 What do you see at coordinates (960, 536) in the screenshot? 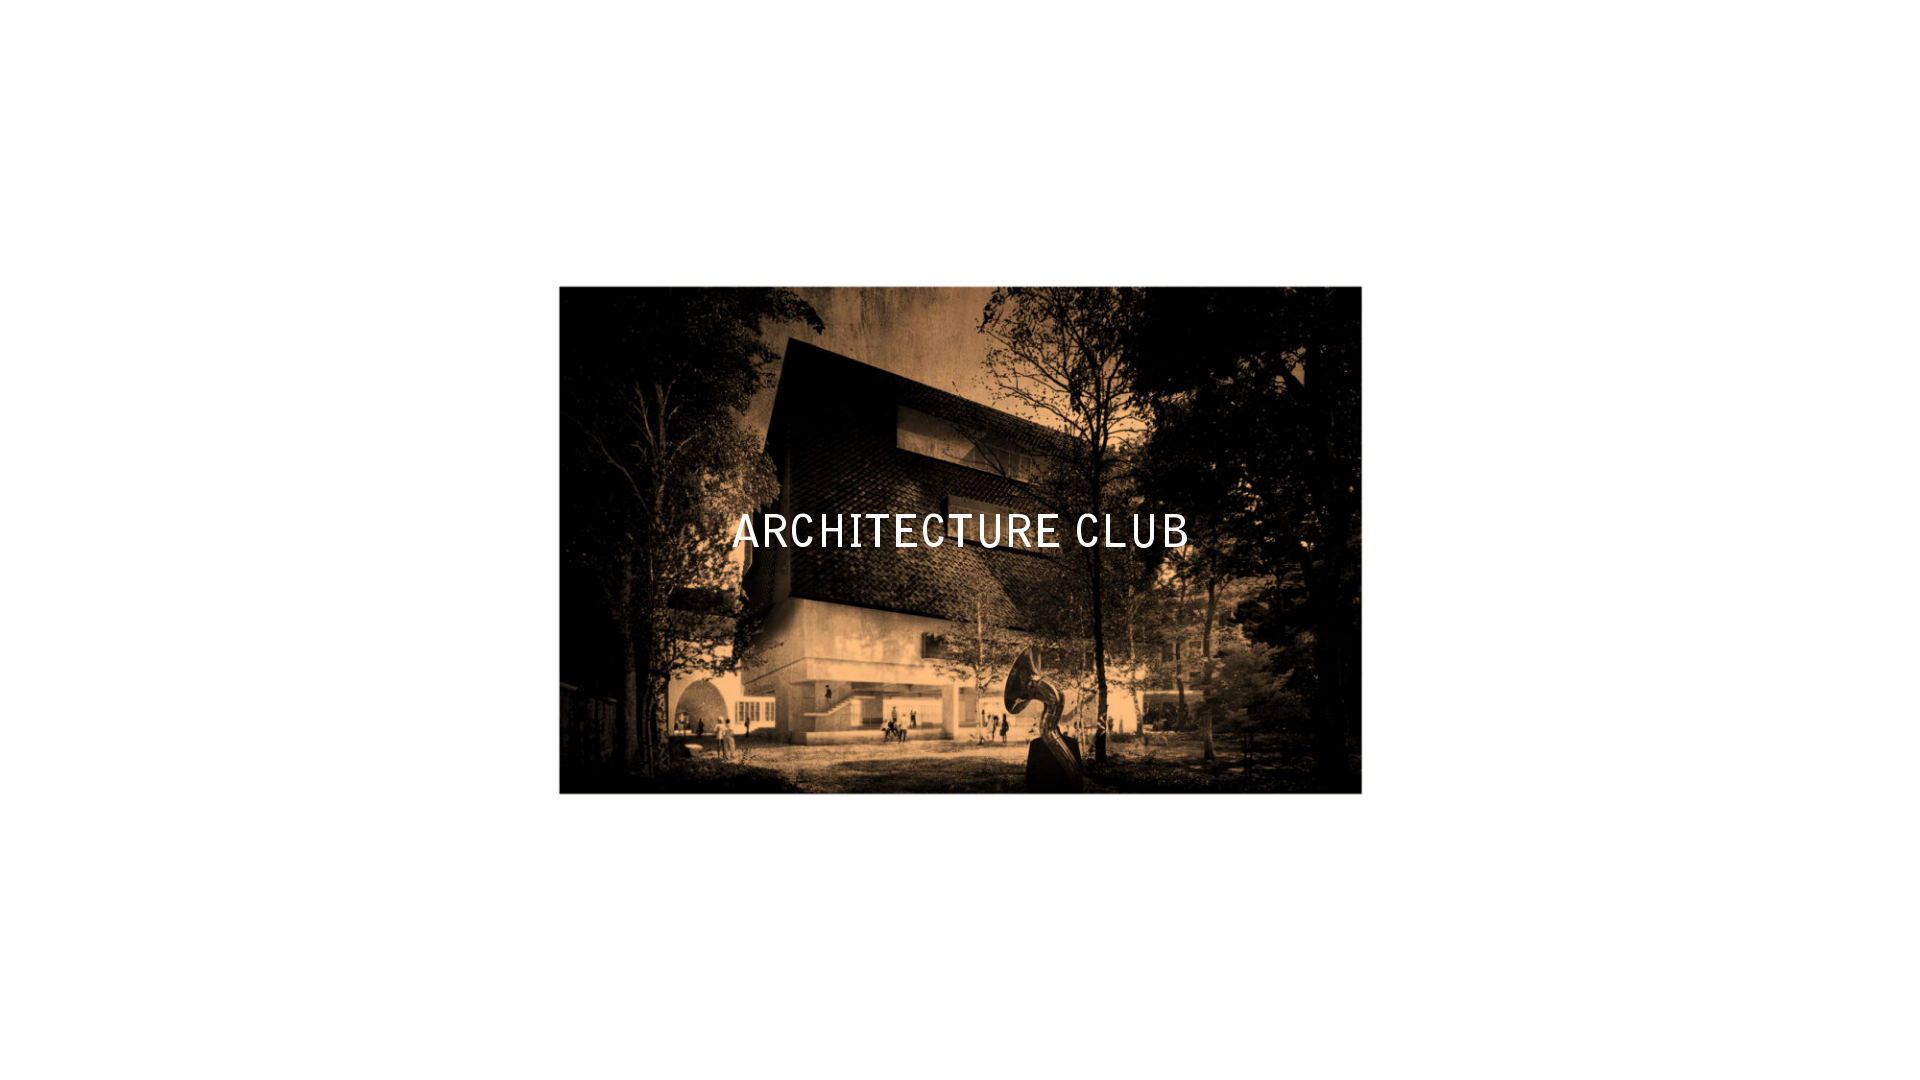
I see `ARCHITECTURE CLUB` at bounding box center [960, 536].